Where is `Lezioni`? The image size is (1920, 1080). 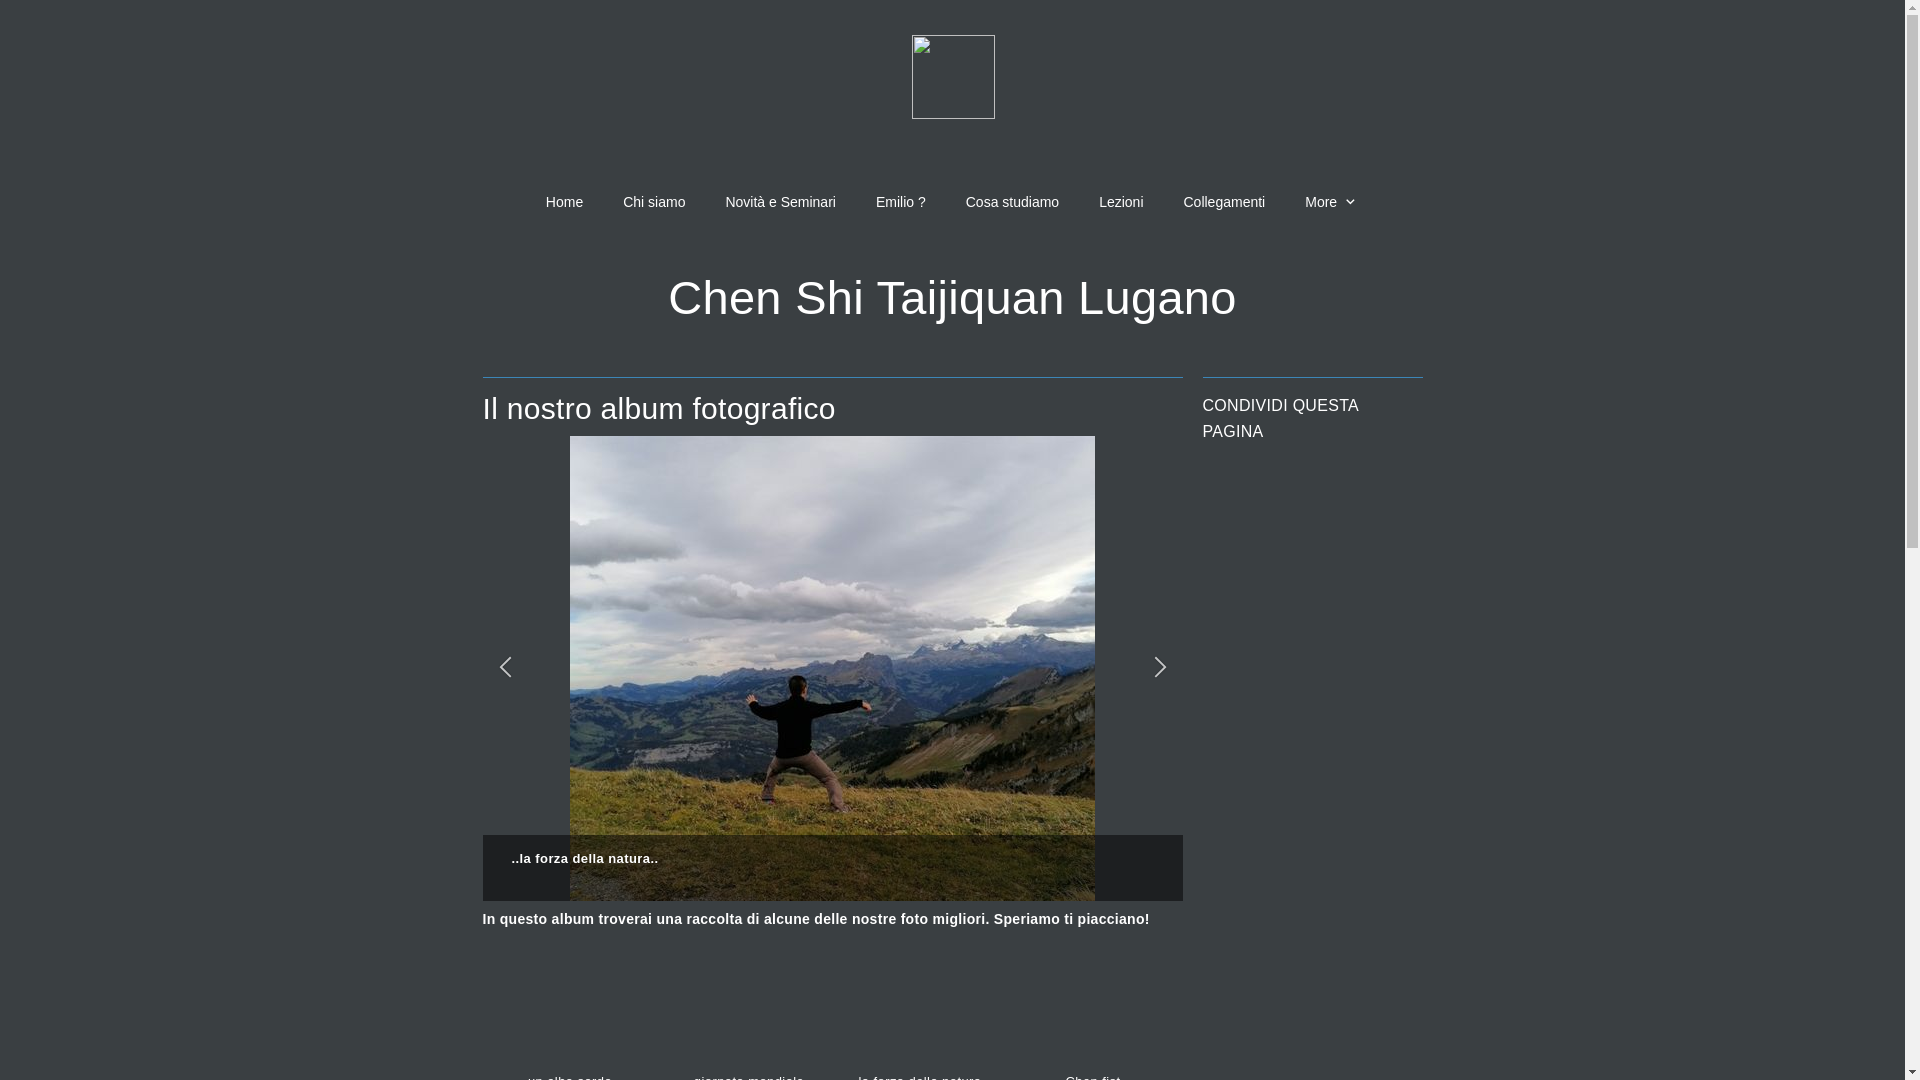 Lezioni is located at coordinates (1121, 202).